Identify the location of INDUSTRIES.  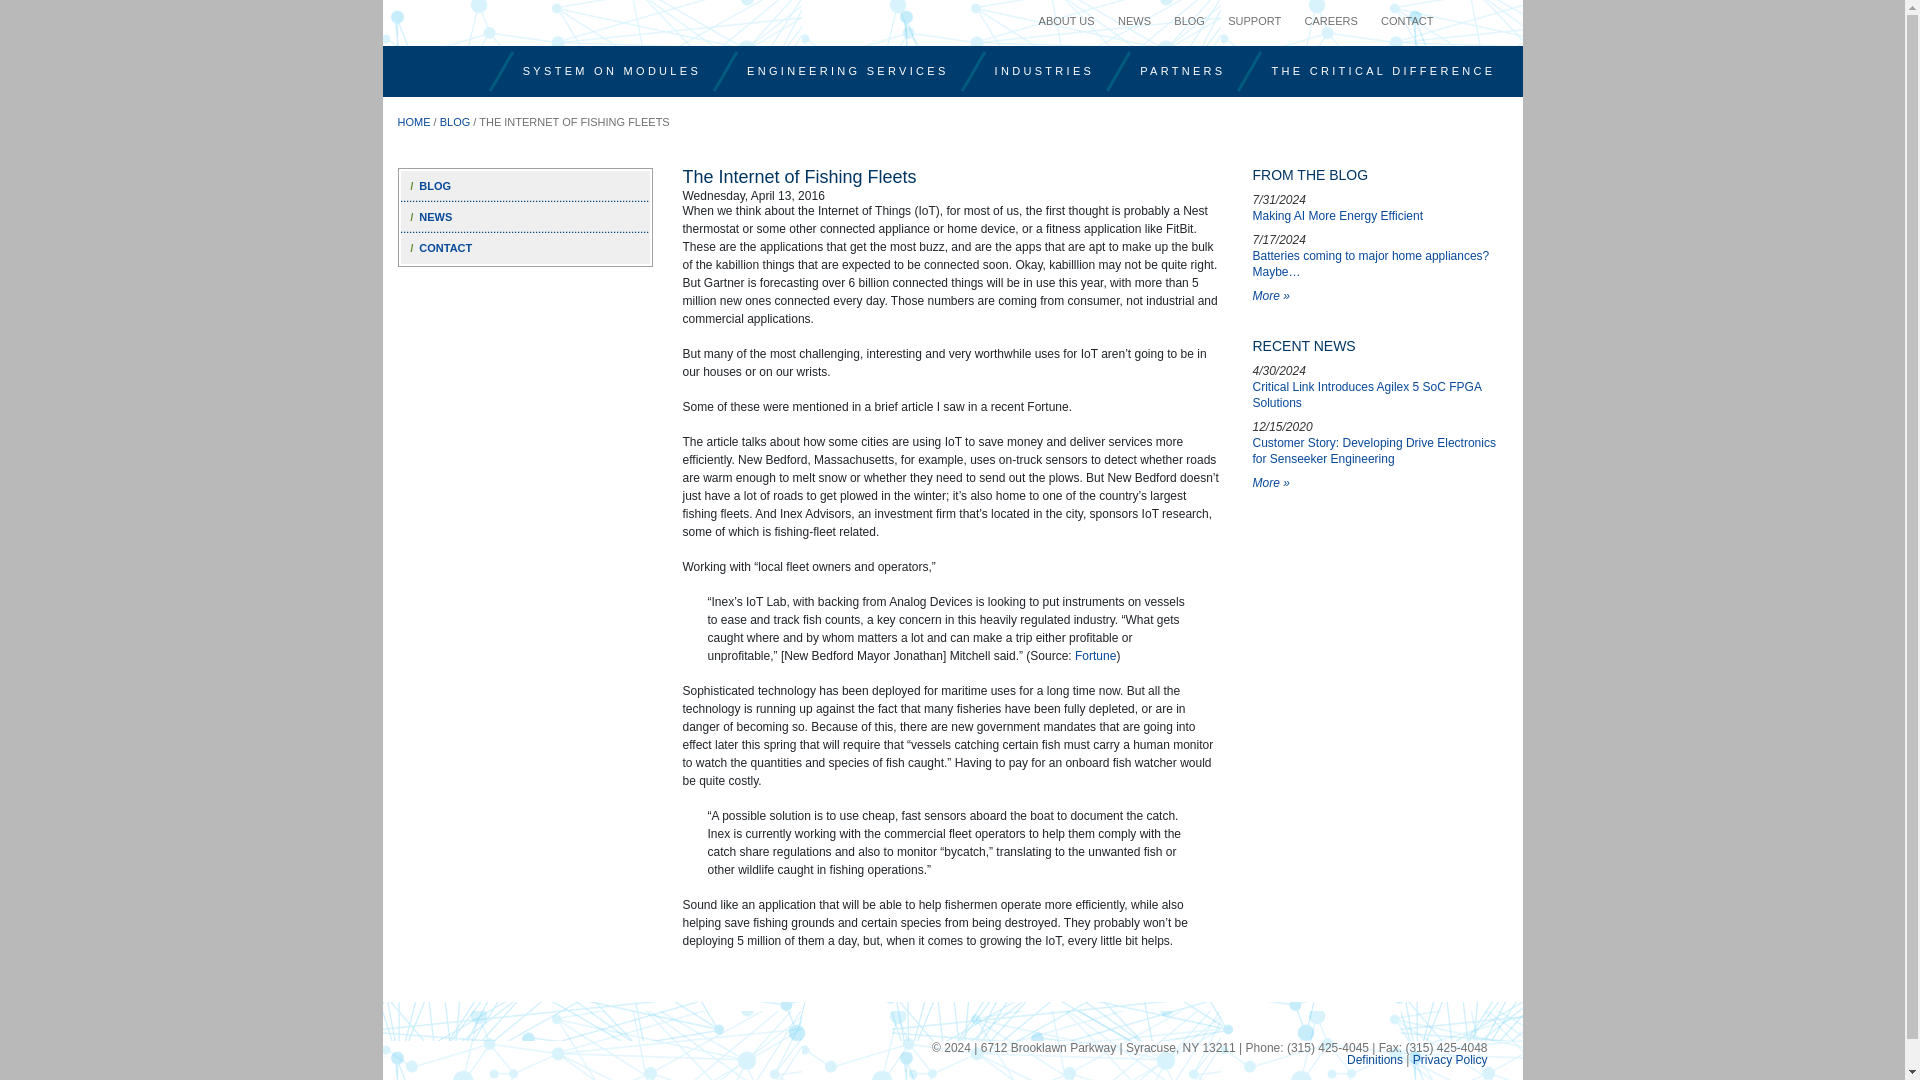
(1044, 70).